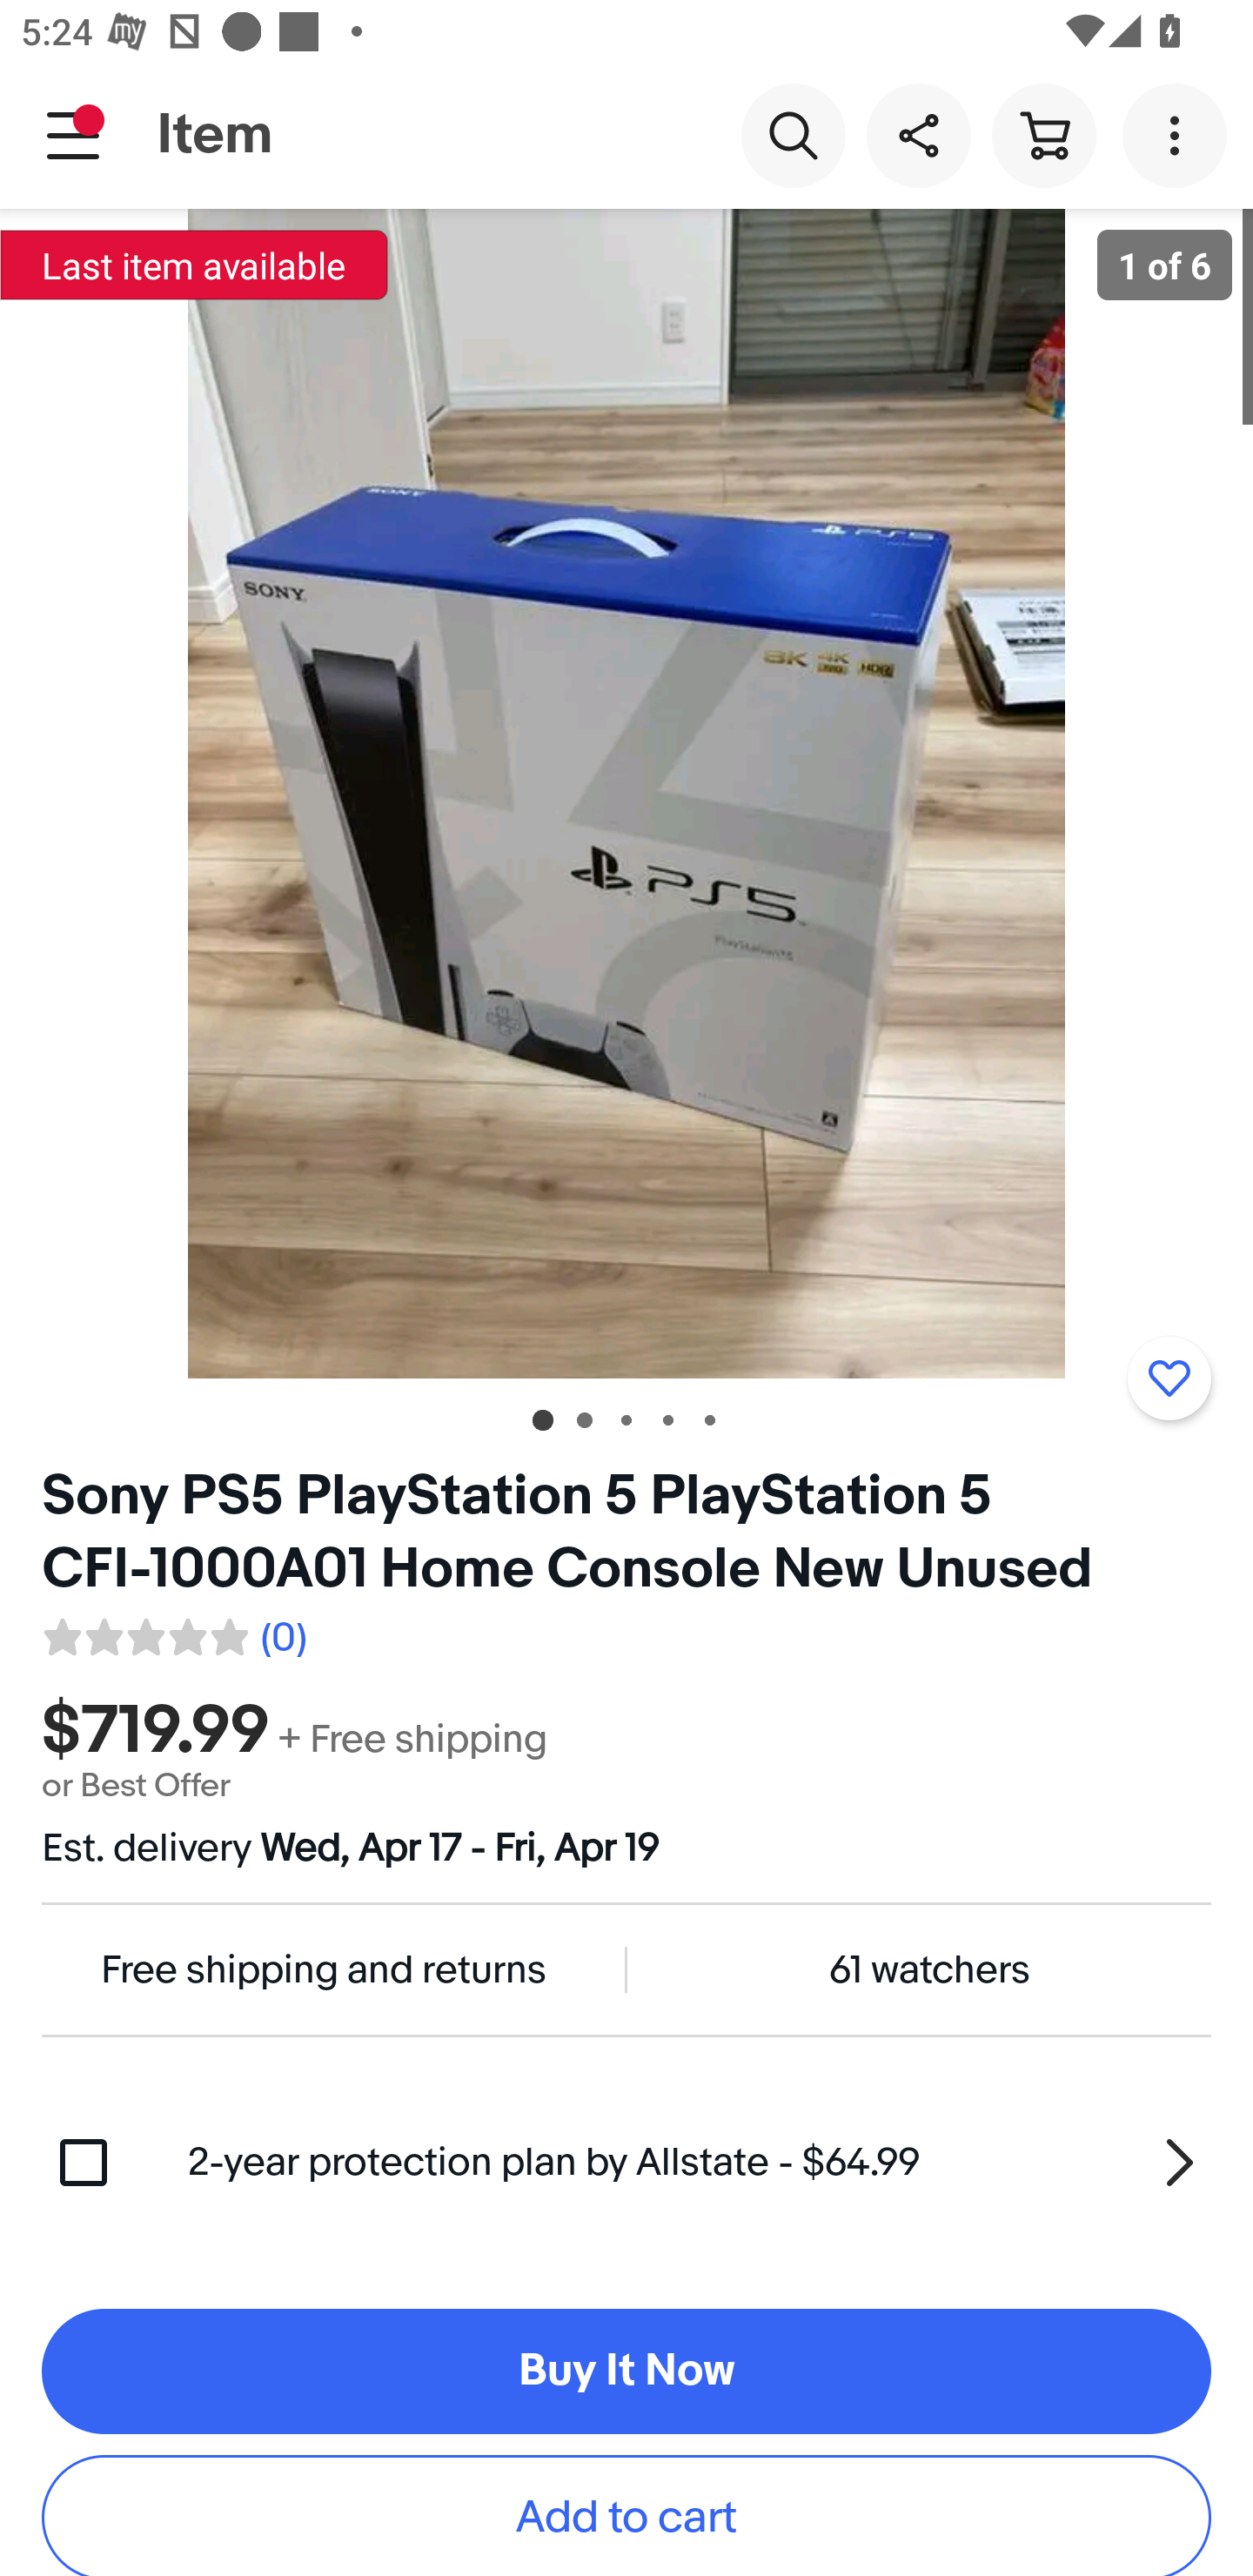  What do you see at coordinates (626, 2371) in the screenshot?
I see `Buy It Now` at bounding box center [626, 2371].